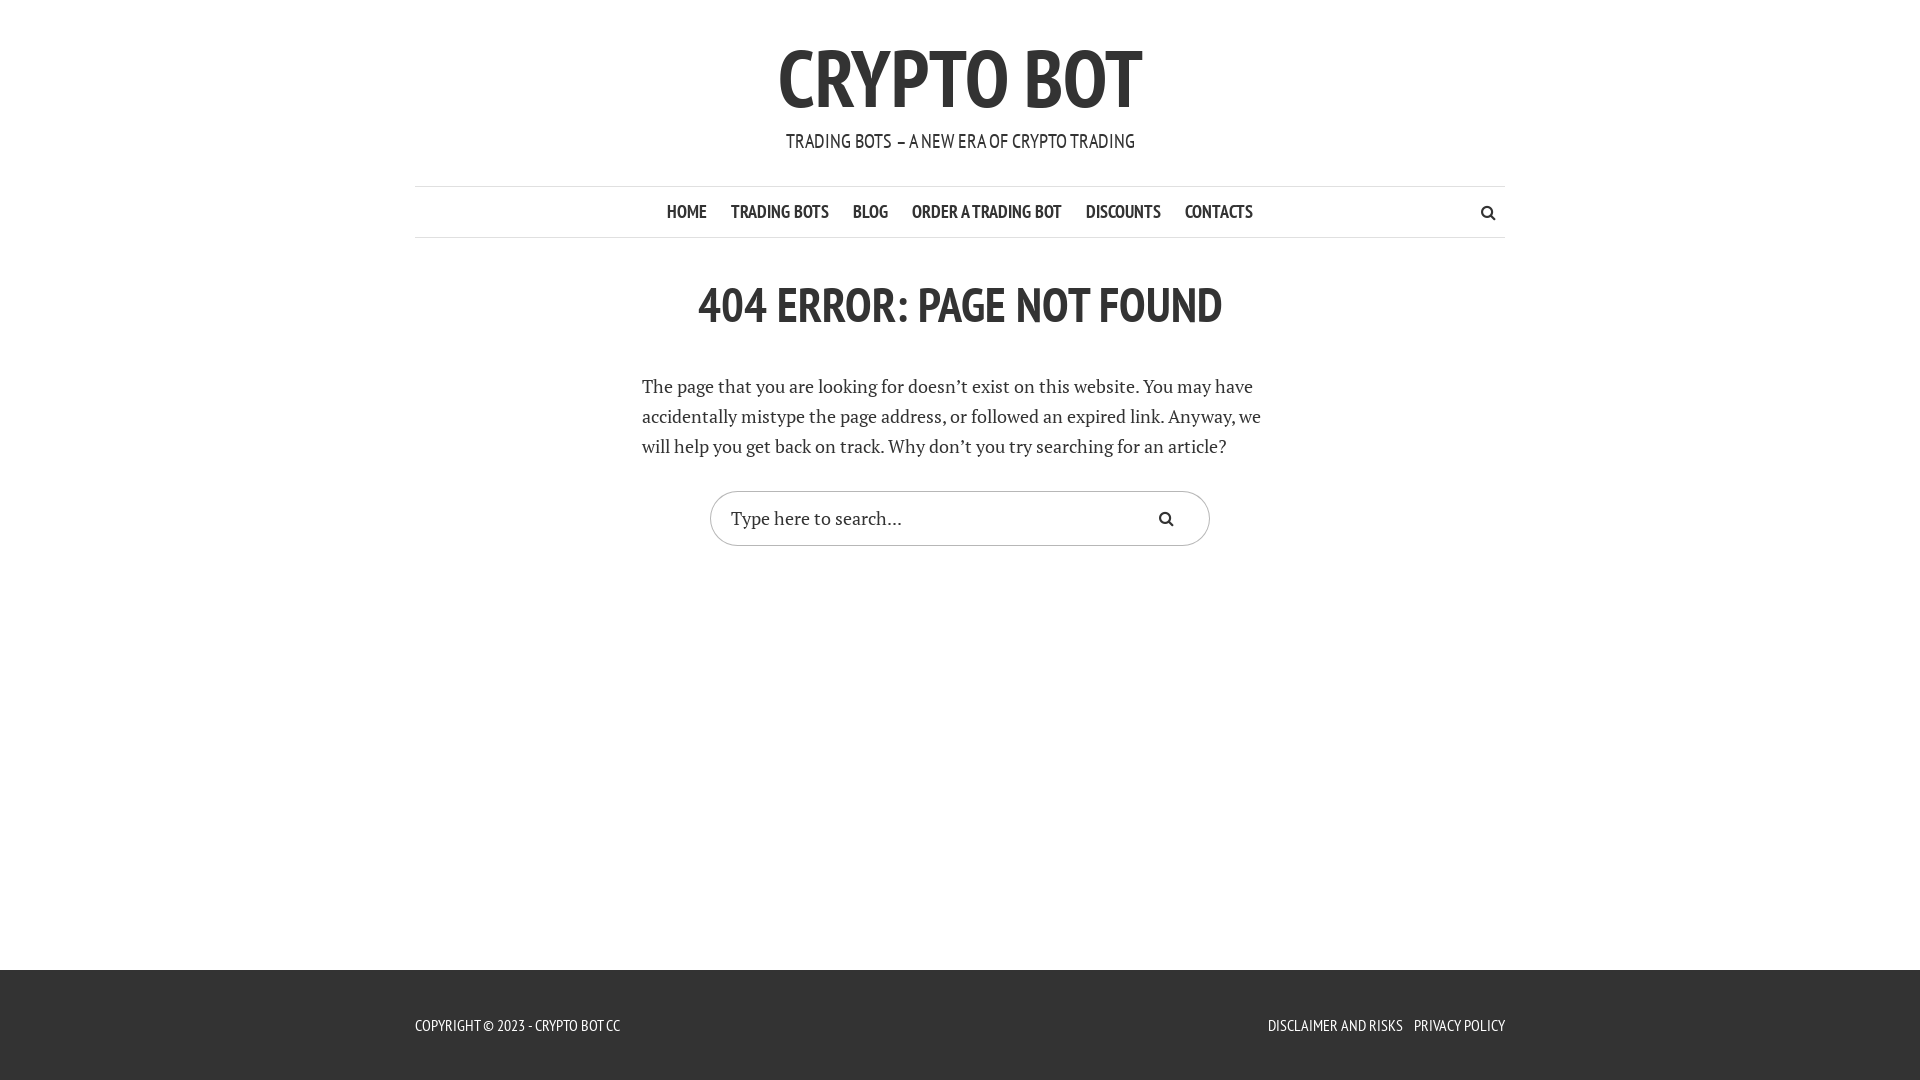 This screenshot has height=1080, width=1920. What do you see at coordinates (1124, 212) in the screenshot?
I see `DISCOUNTS` at bounding box center [1124, 212].